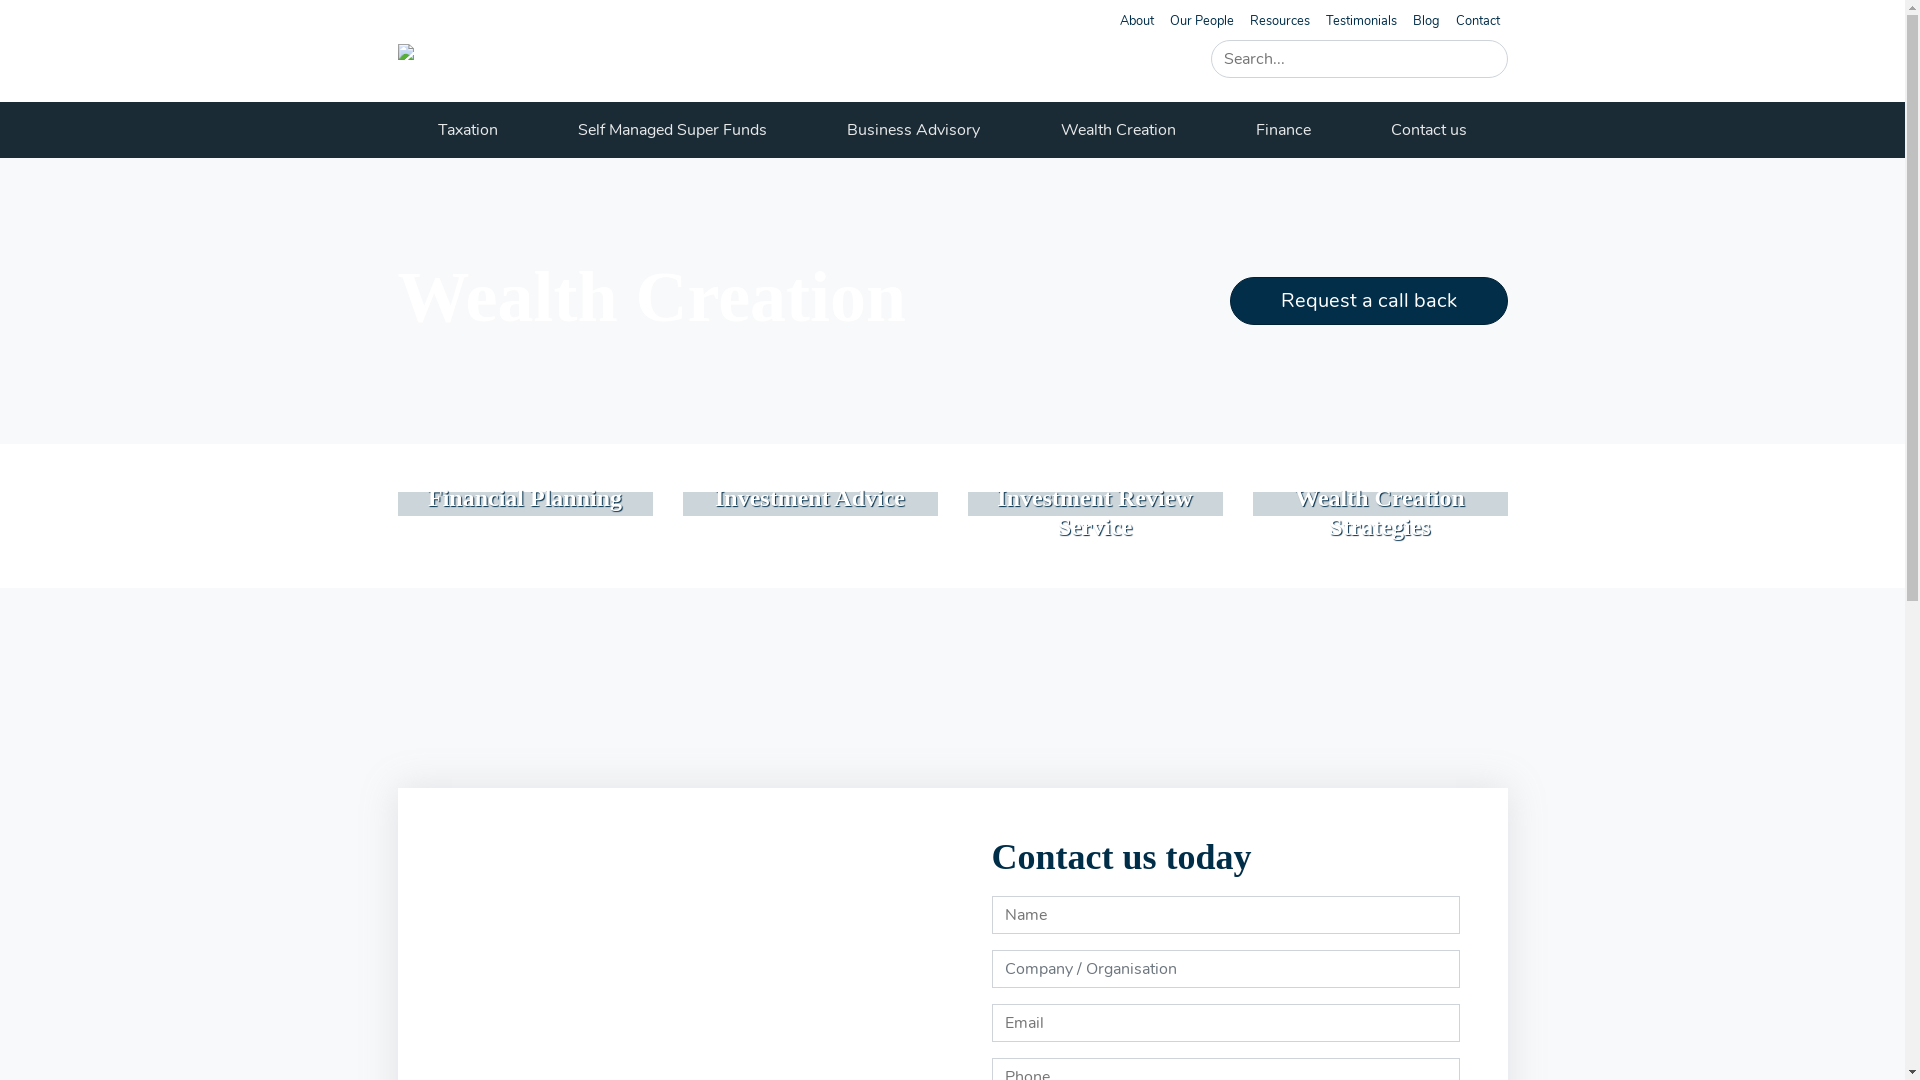 The width and height of the screenshot is (1920, 1080). Describe the element at coordinates (1478, 21) in the screenshot. I see `Contact` at that location.